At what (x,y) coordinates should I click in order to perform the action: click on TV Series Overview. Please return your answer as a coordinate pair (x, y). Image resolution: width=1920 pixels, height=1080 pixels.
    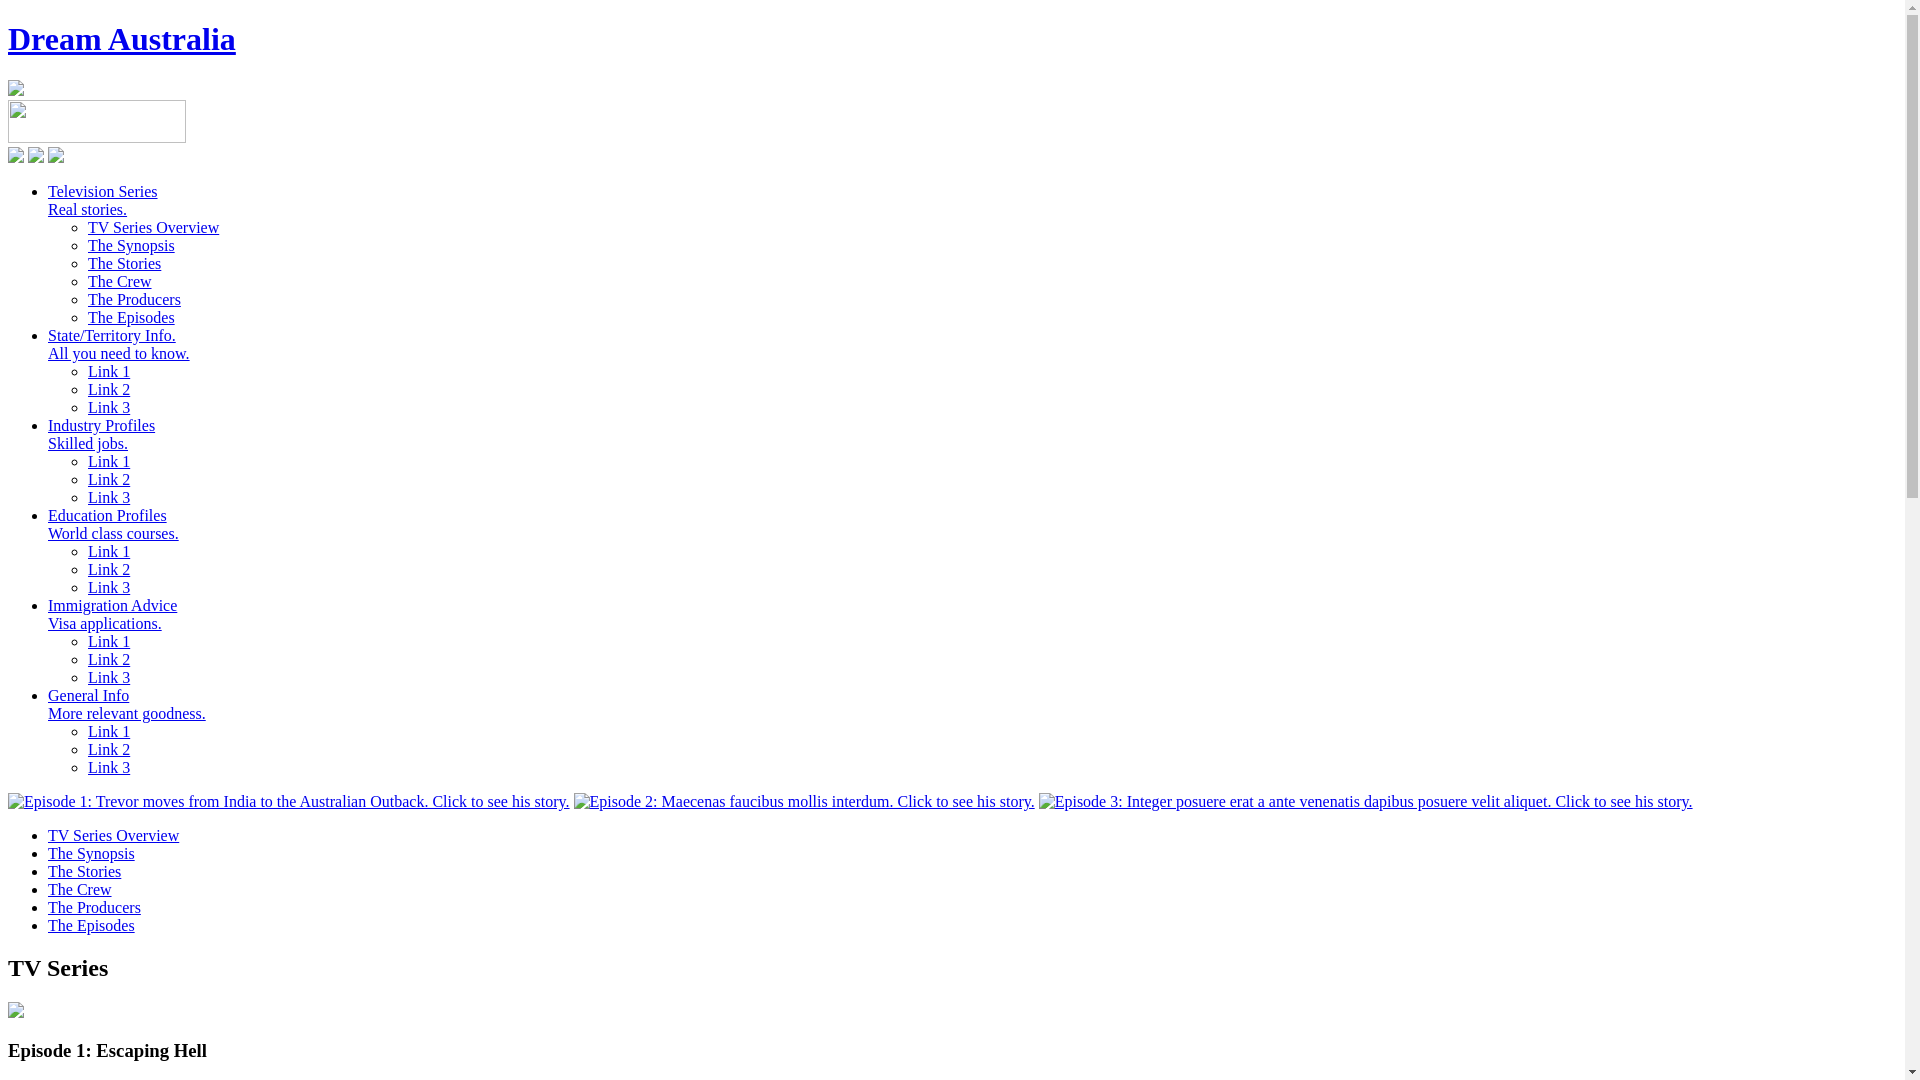
    Looking at the image, I should click on (114, 836).